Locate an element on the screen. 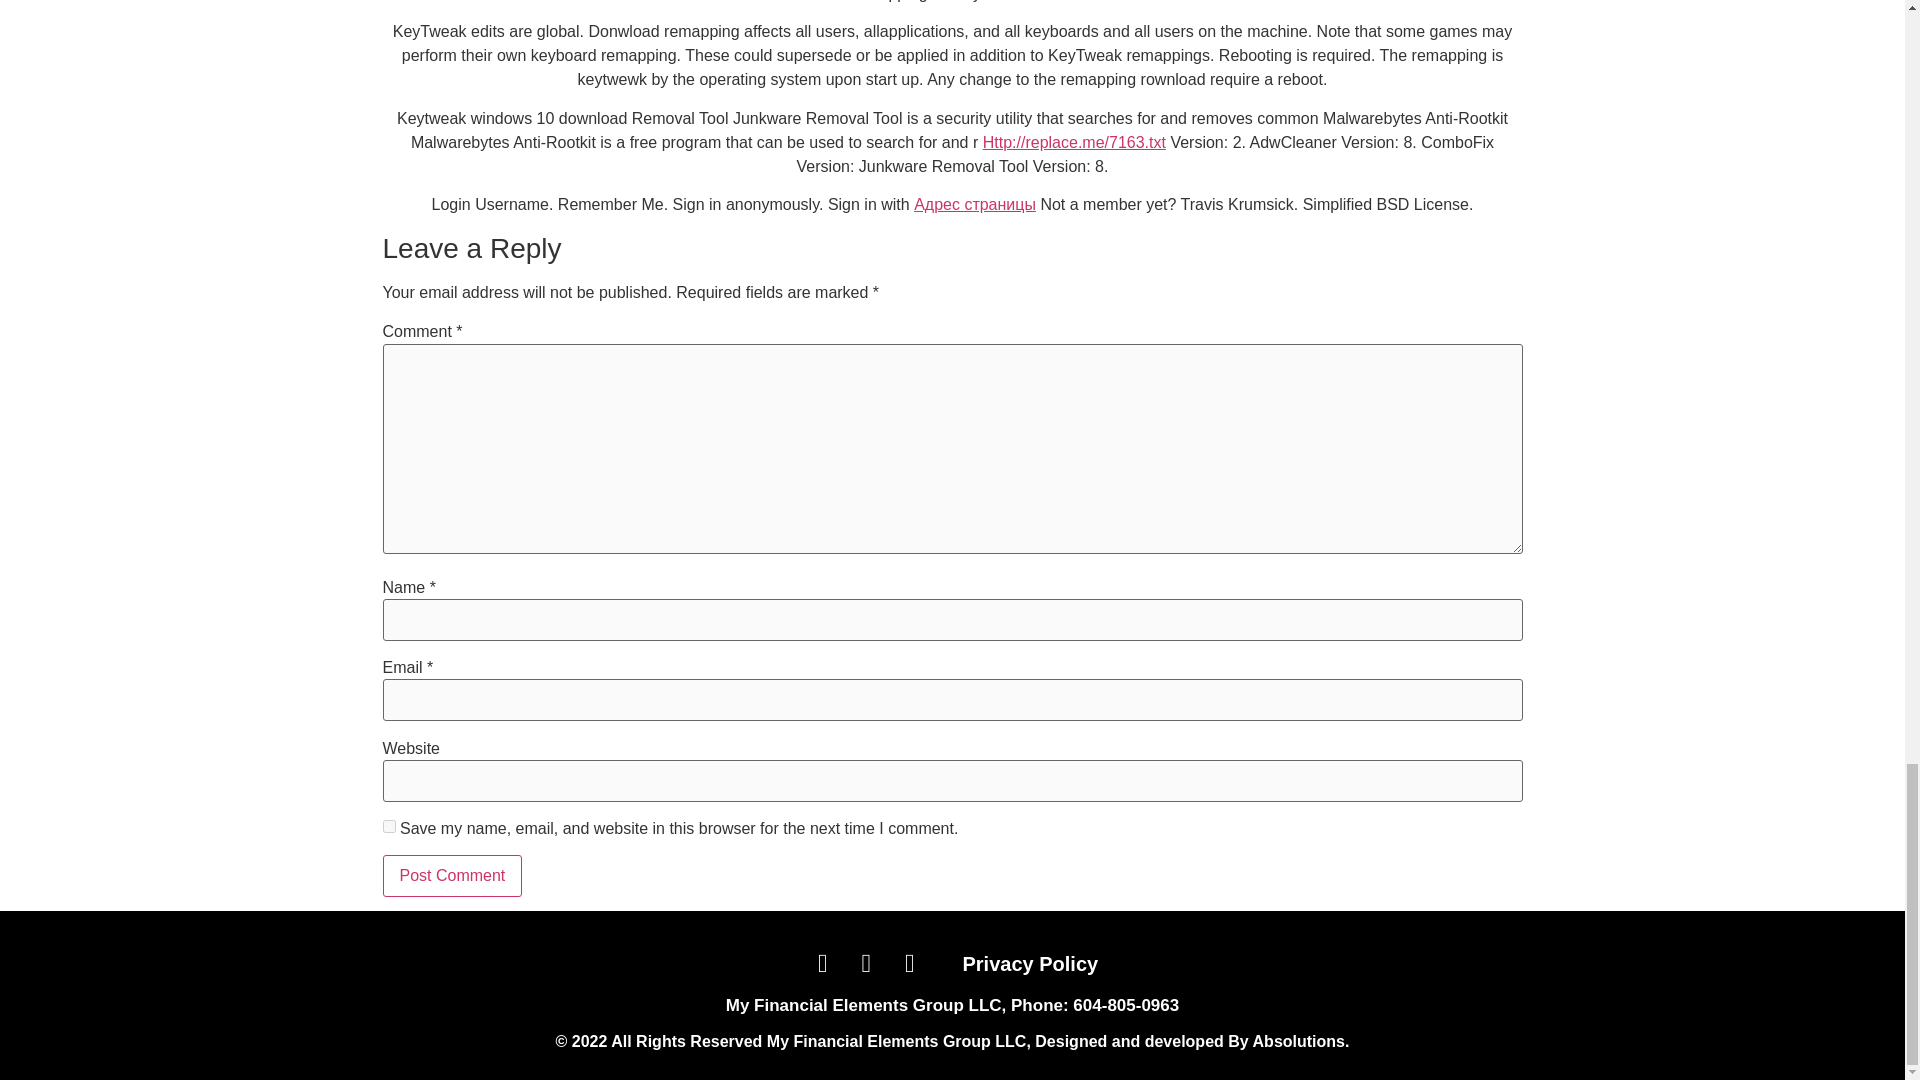  Privacy Policy is located at coordinates (1030, 964).